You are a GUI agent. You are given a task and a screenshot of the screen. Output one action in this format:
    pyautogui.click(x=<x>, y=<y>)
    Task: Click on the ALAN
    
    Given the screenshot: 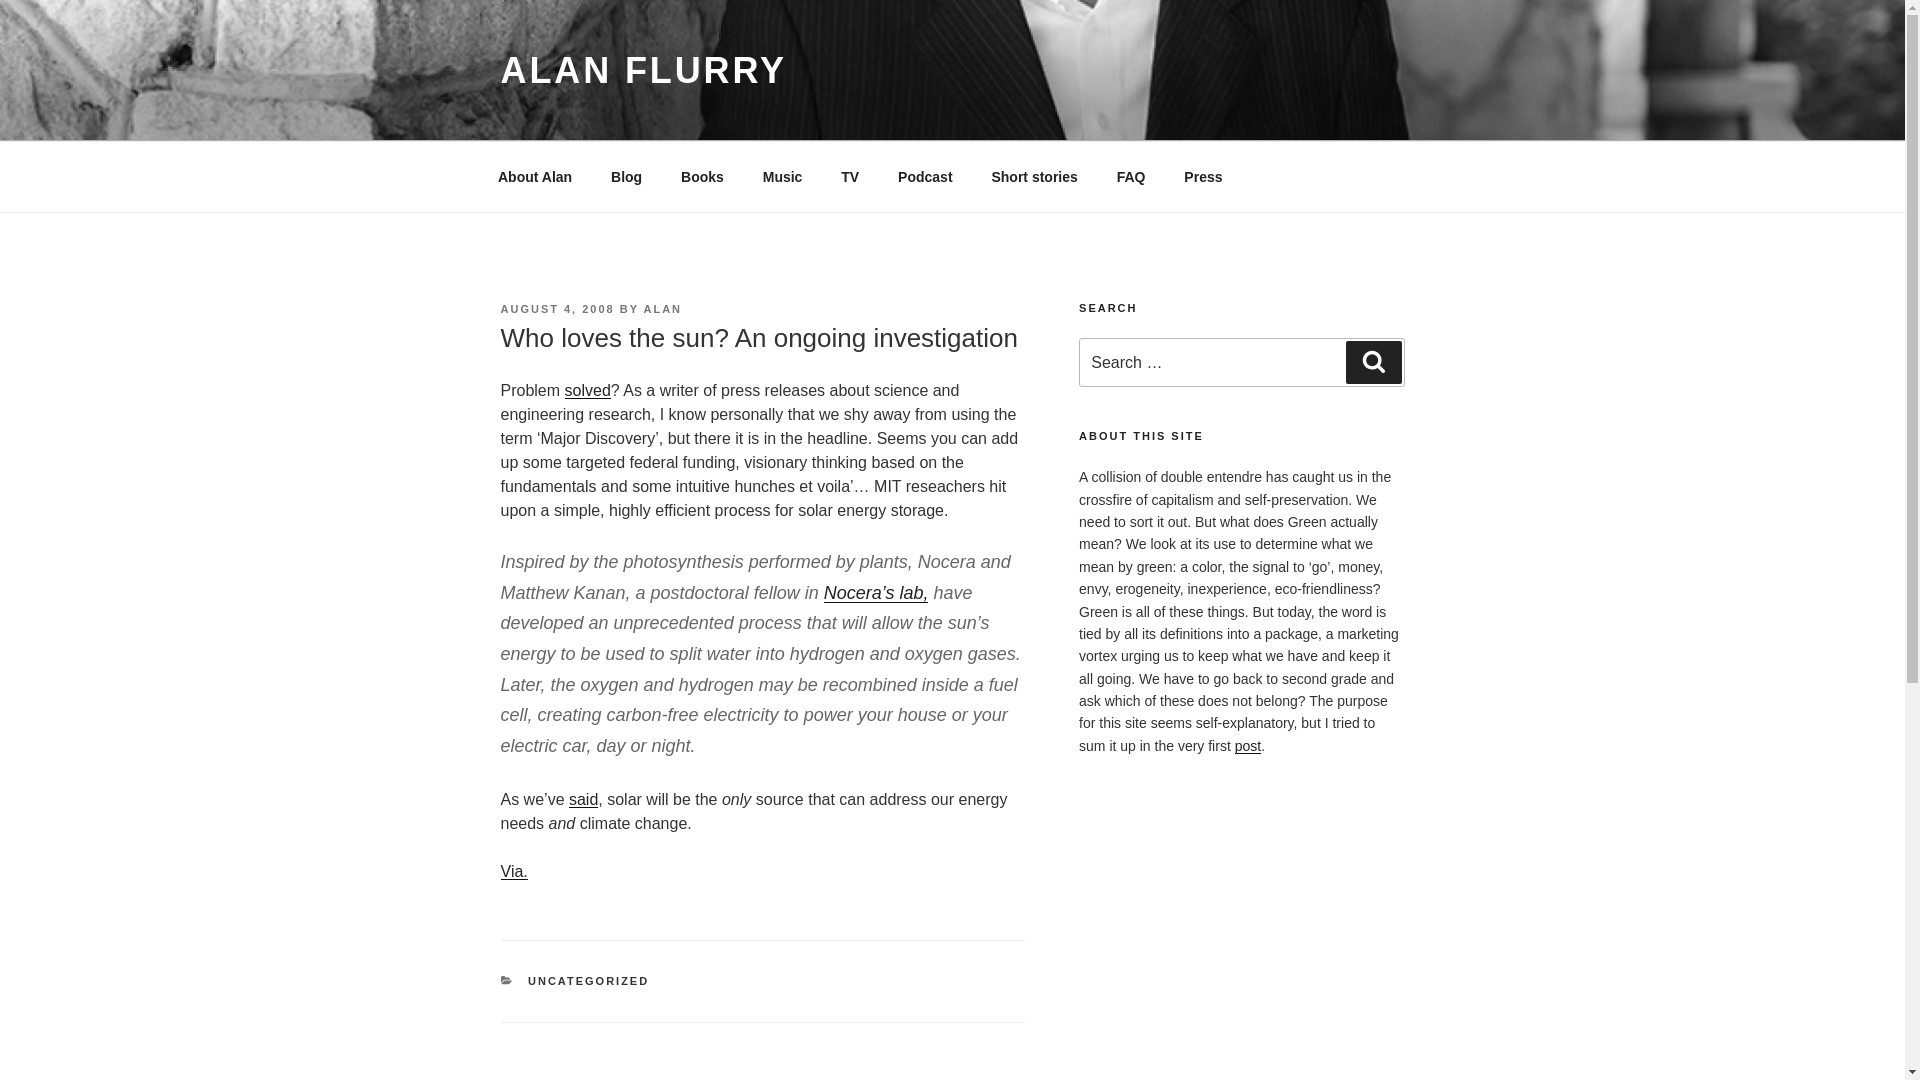 What is the action you would take?
    pyautogui.click(x=663, y=309)
    